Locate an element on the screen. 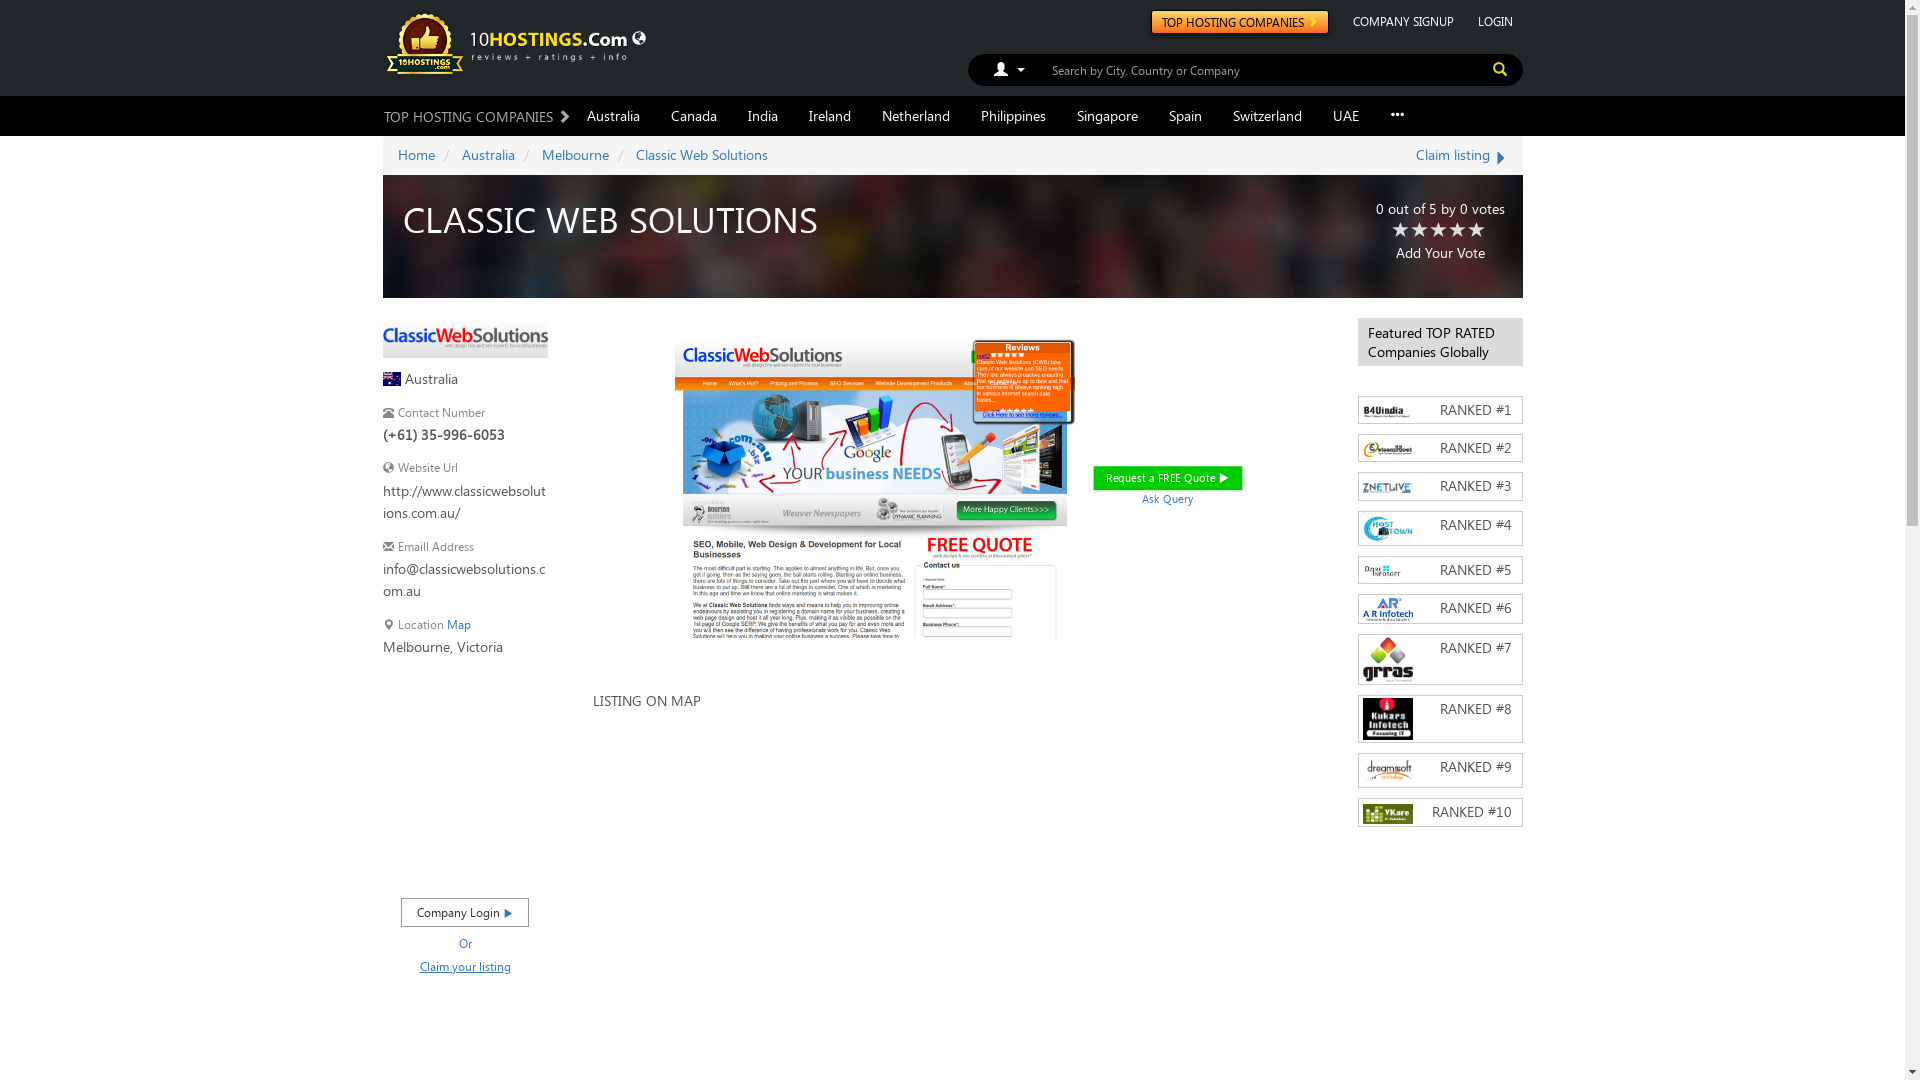  RANKED #8 is located at coordinates (1440, 719).